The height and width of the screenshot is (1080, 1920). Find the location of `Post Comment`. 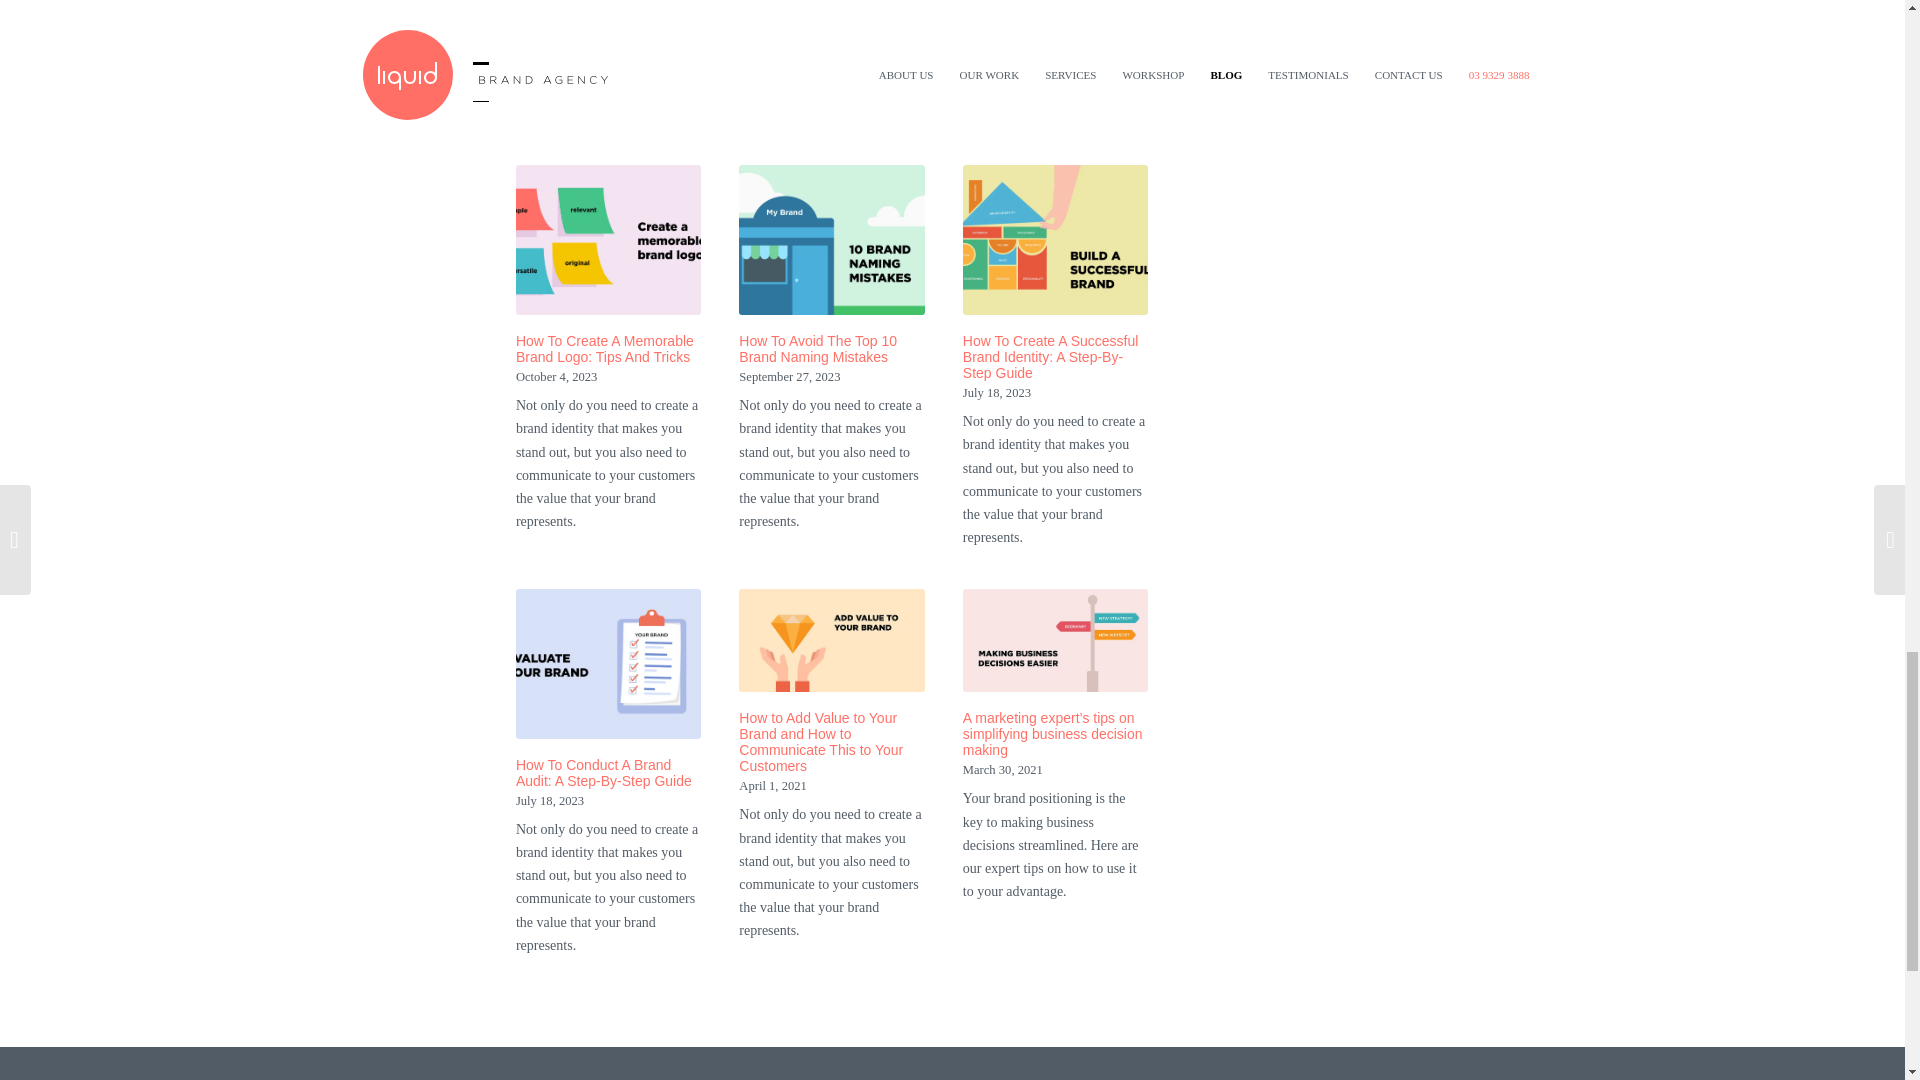

Post Comment is located at coordinates (583, 10).